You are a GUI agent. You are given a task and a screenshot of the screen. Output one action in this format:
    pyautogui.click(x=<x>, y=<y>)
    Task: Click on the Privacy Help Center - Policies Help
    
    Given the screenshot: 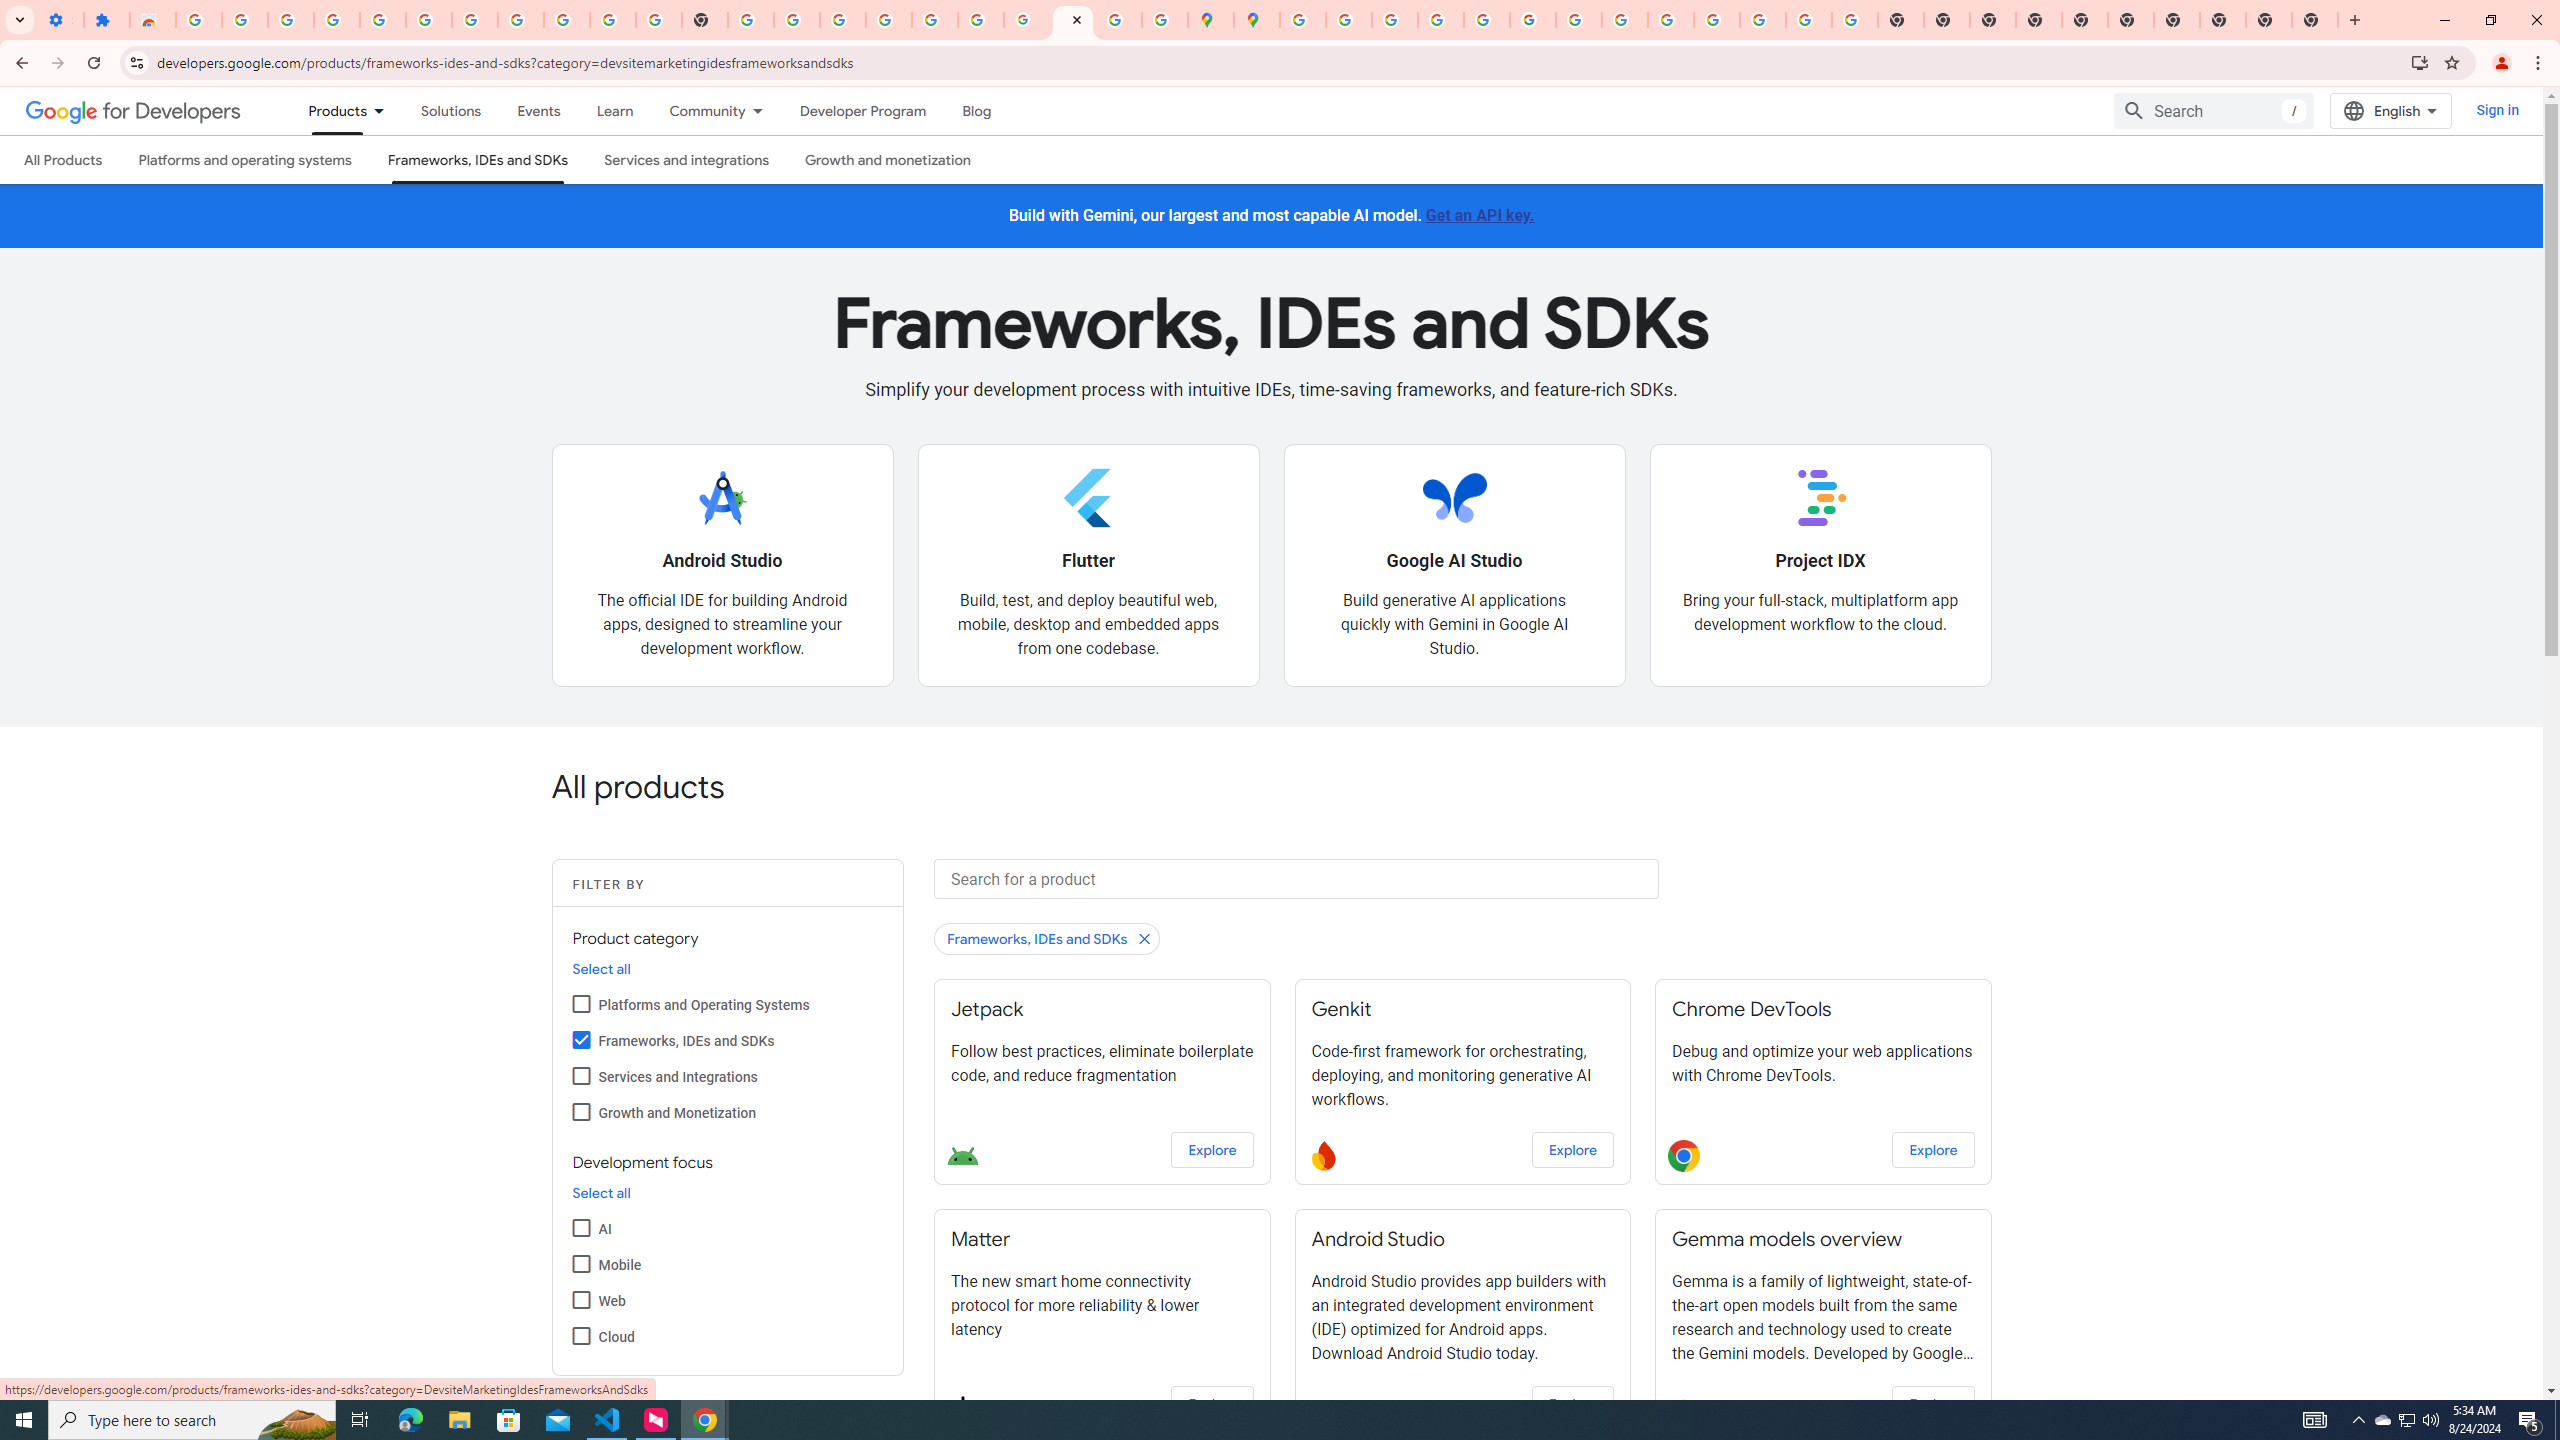 What is the action you would take?
    pyautogui.click(x=1440, y=20)
    